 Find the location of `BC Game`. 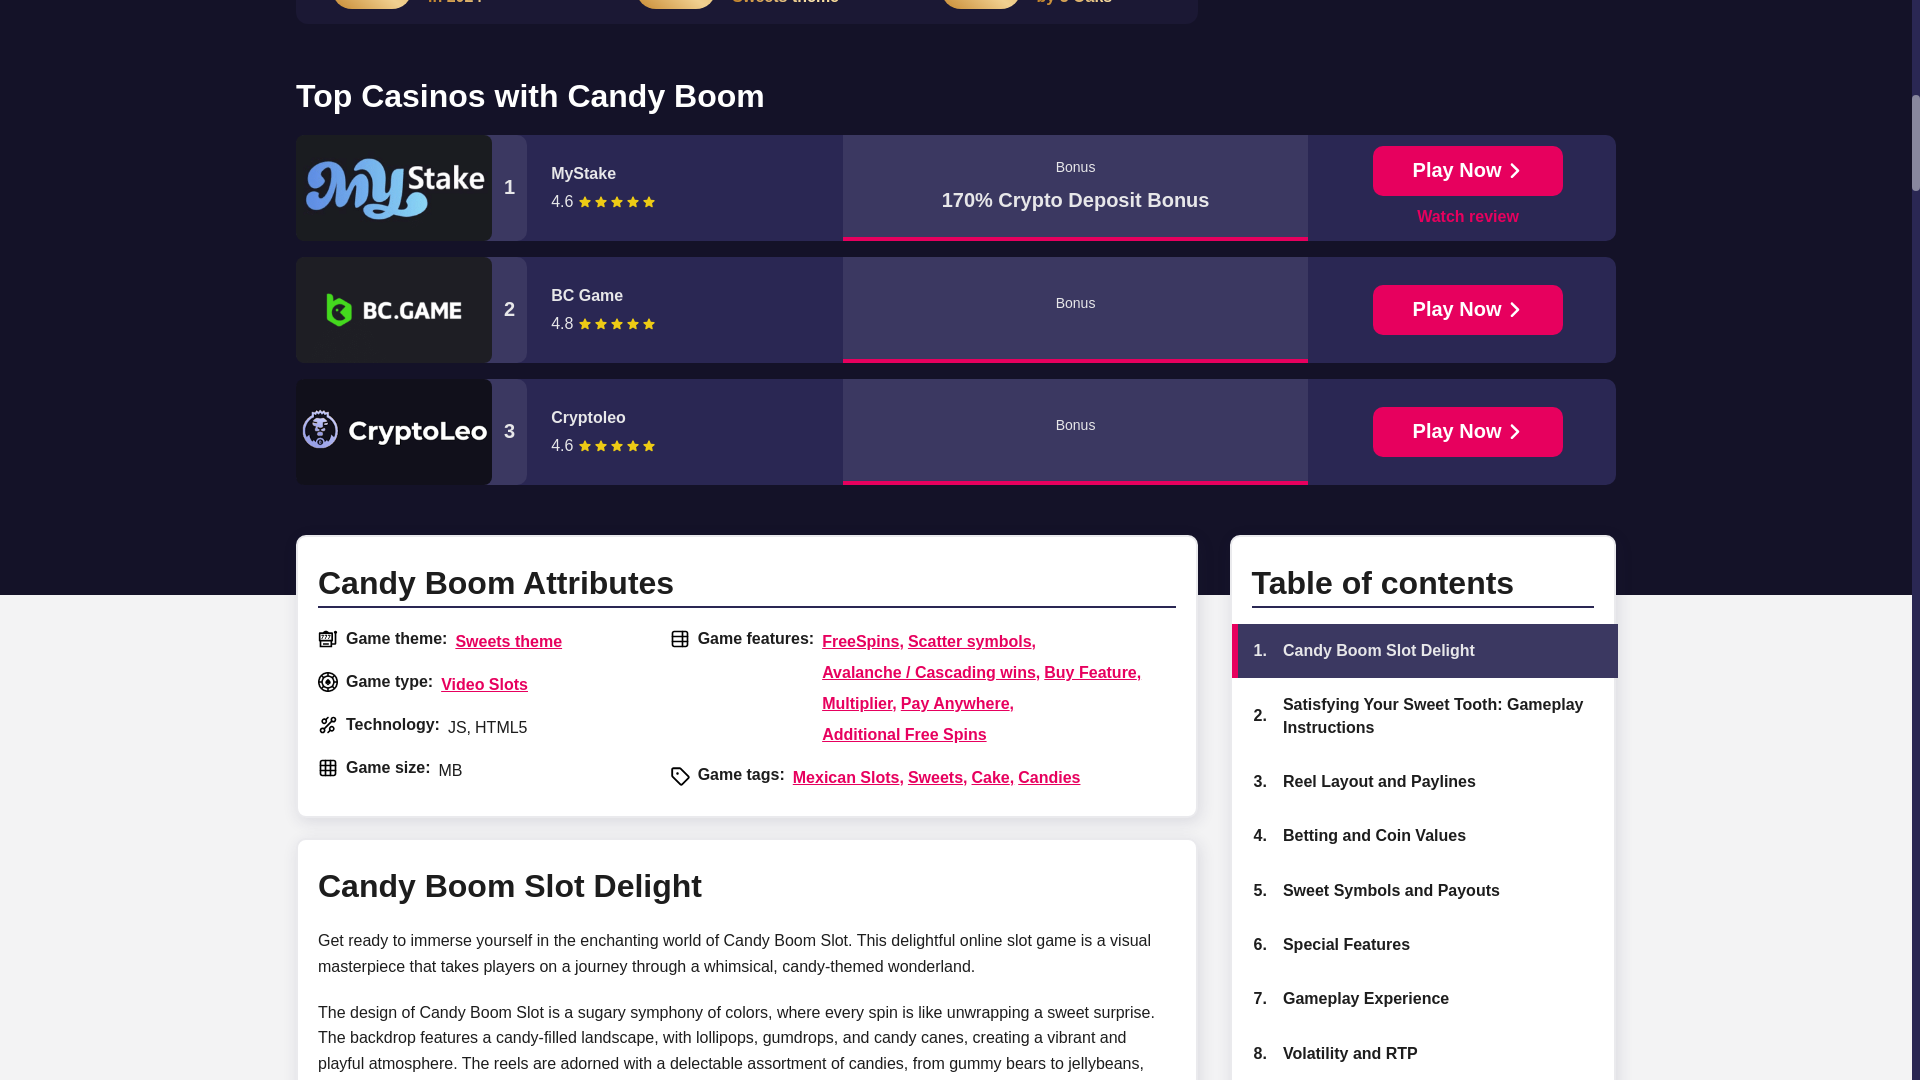

BC Game is located at coordinates (676, 296).